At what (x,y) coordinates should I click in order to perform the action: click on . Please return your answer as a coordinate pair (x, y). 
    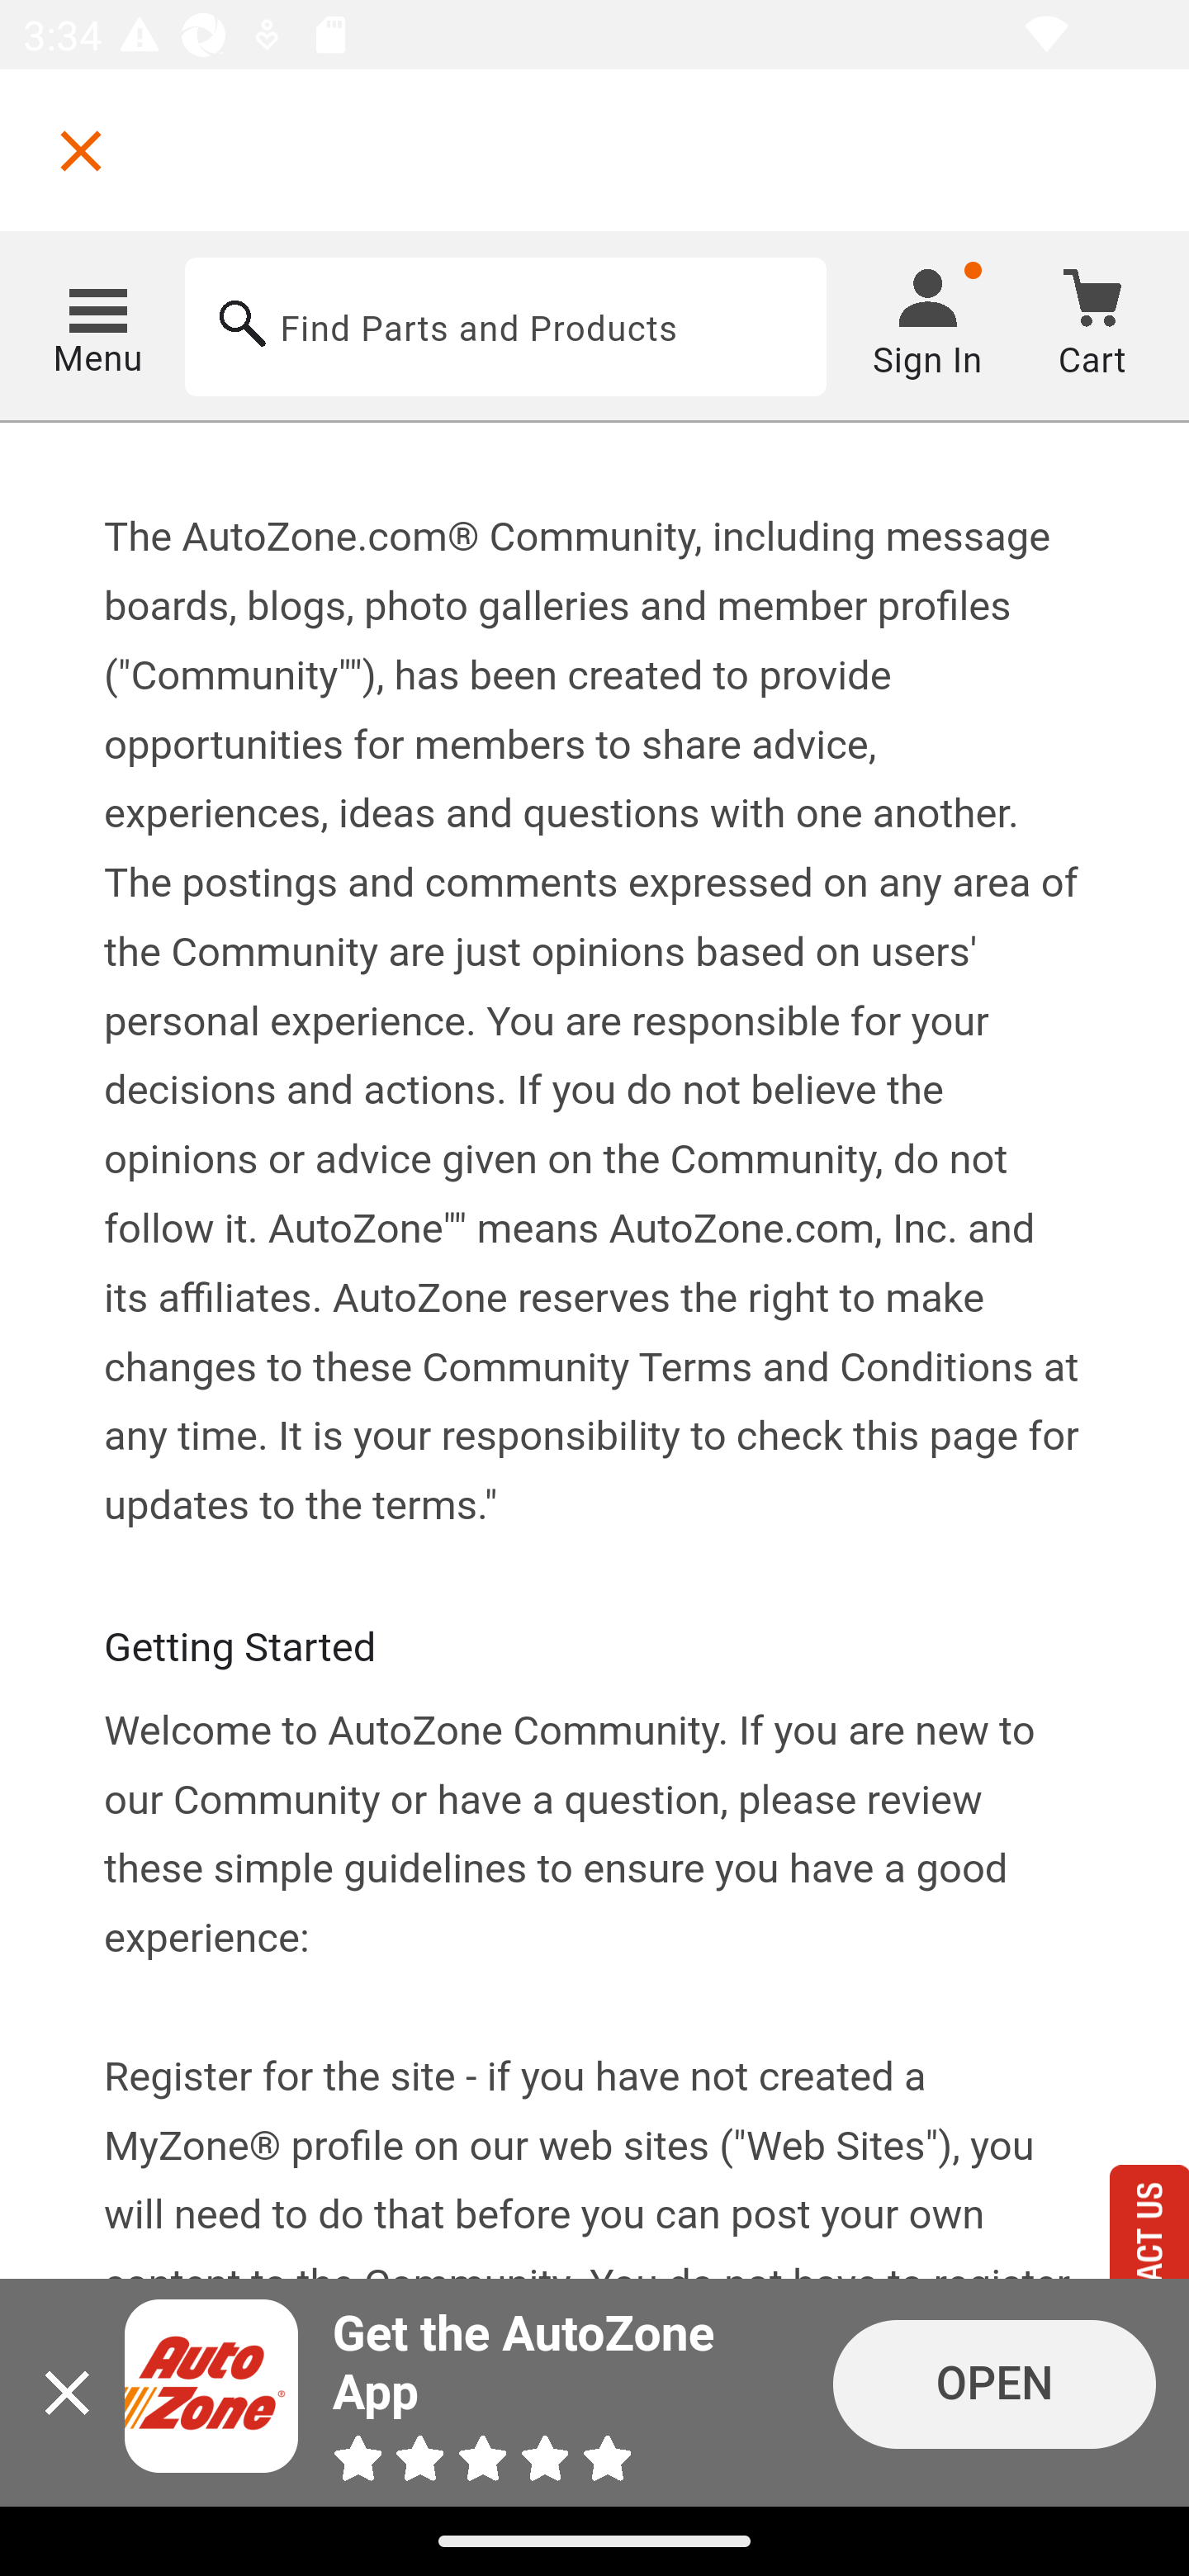
    Looking at the image, I should click on (81, 150).